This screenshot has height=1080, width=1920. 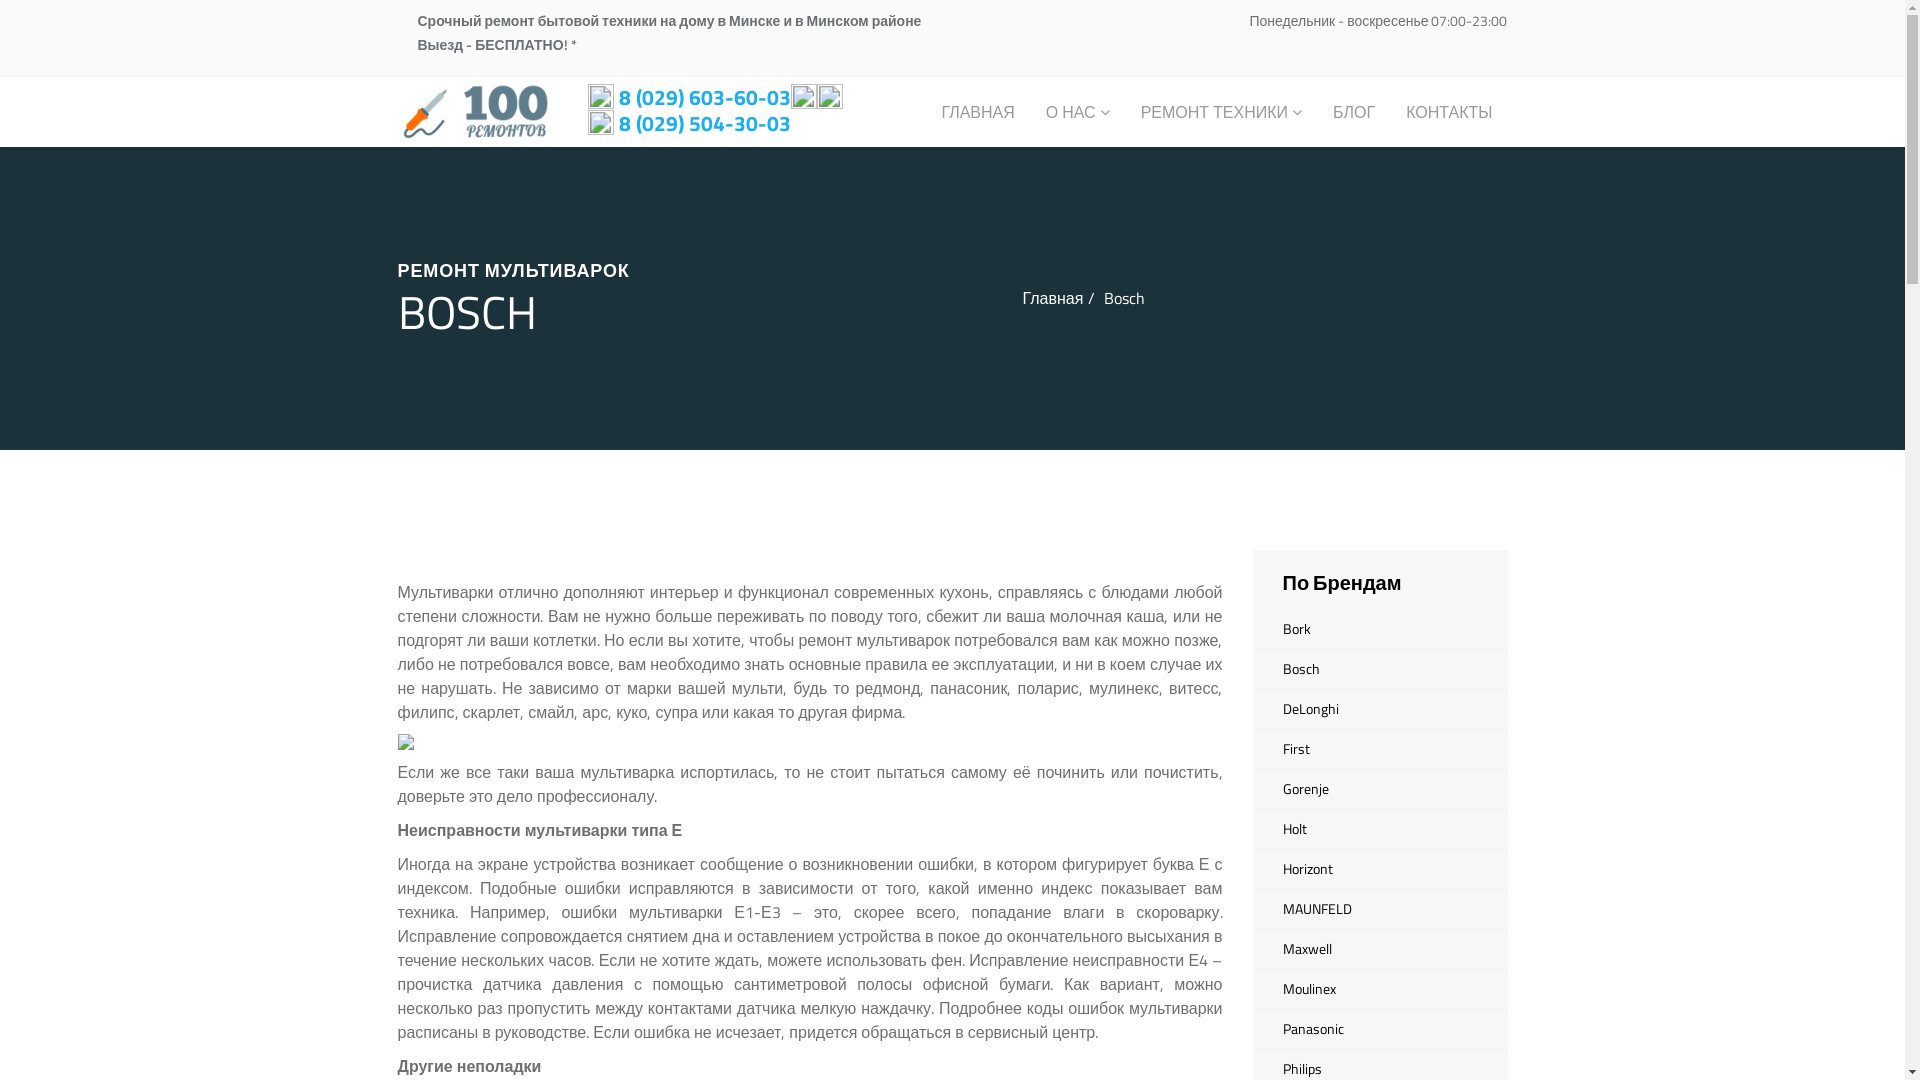 I want to click on DeLonghi, so click(x=1380, y=710).